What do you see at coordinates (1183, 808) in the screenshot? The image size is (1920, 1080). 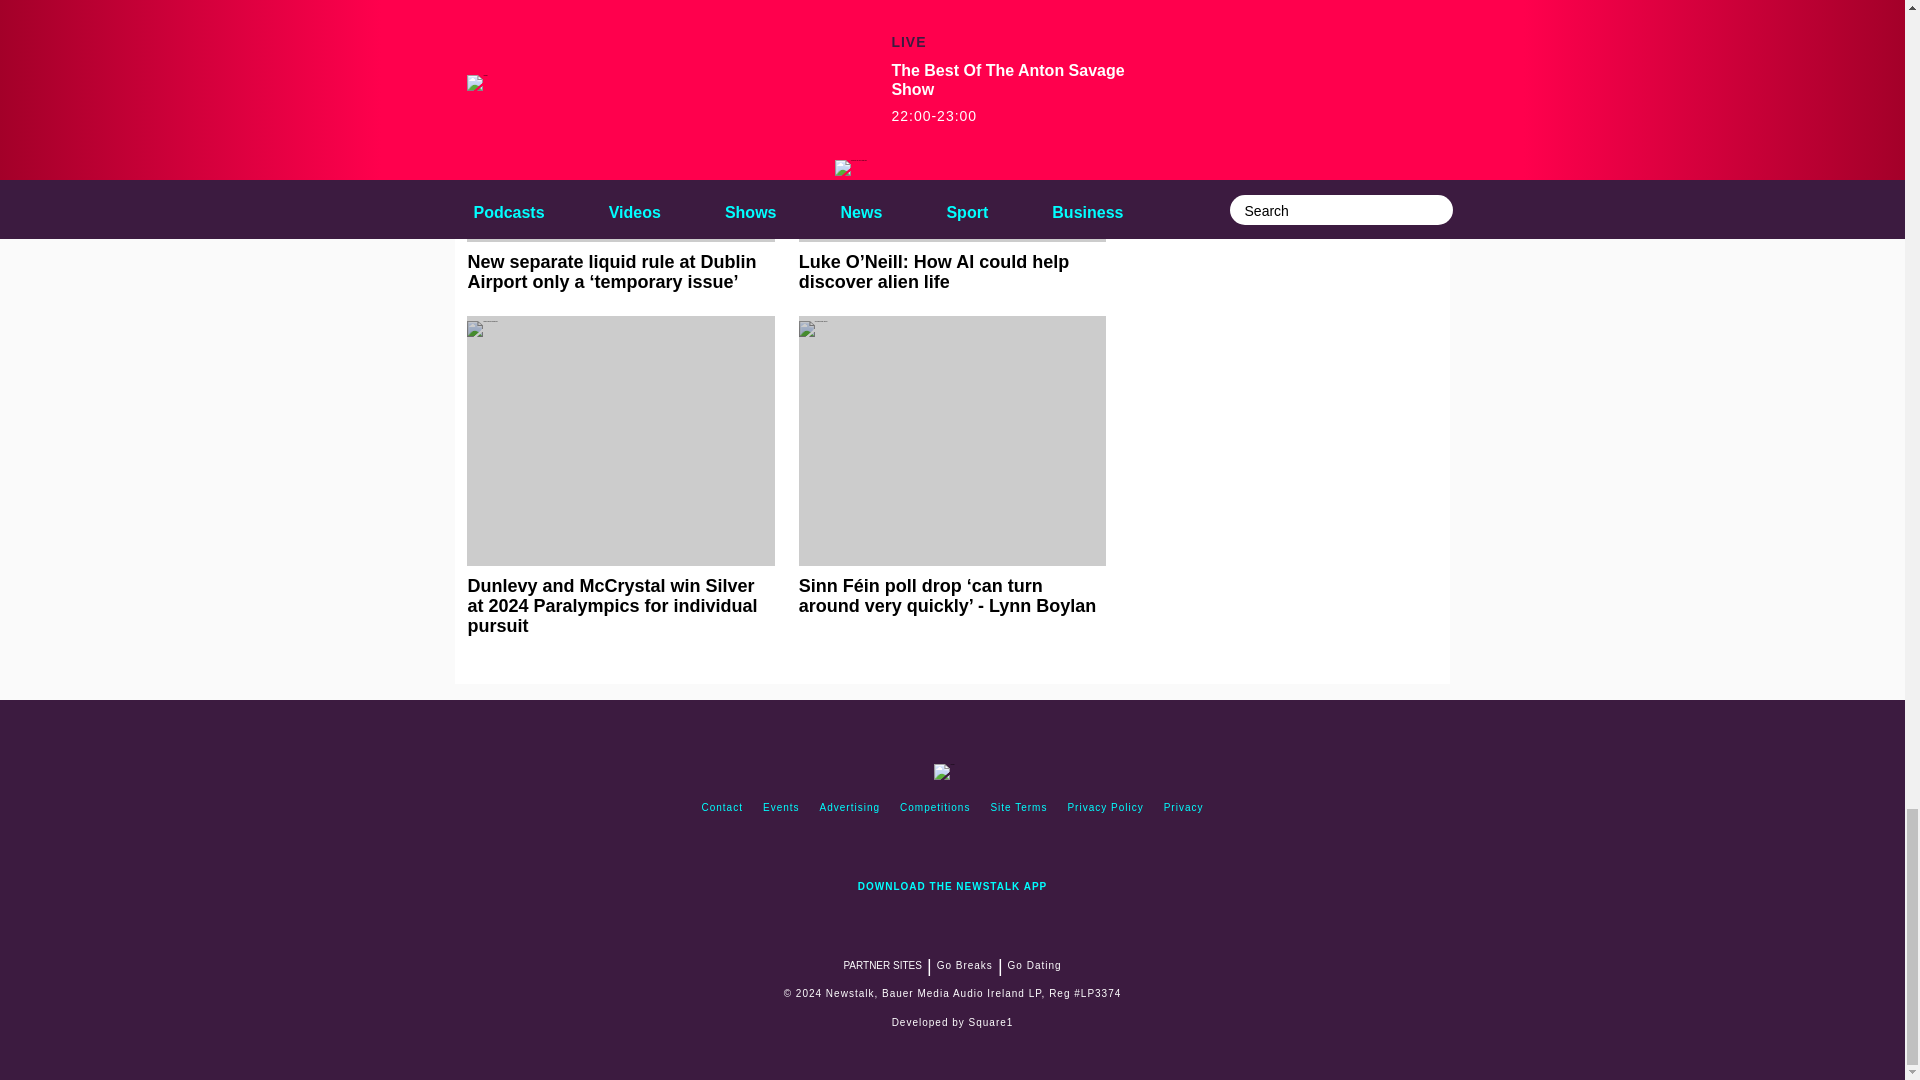 I see `Privacy` at bounding box center [1183, 808].